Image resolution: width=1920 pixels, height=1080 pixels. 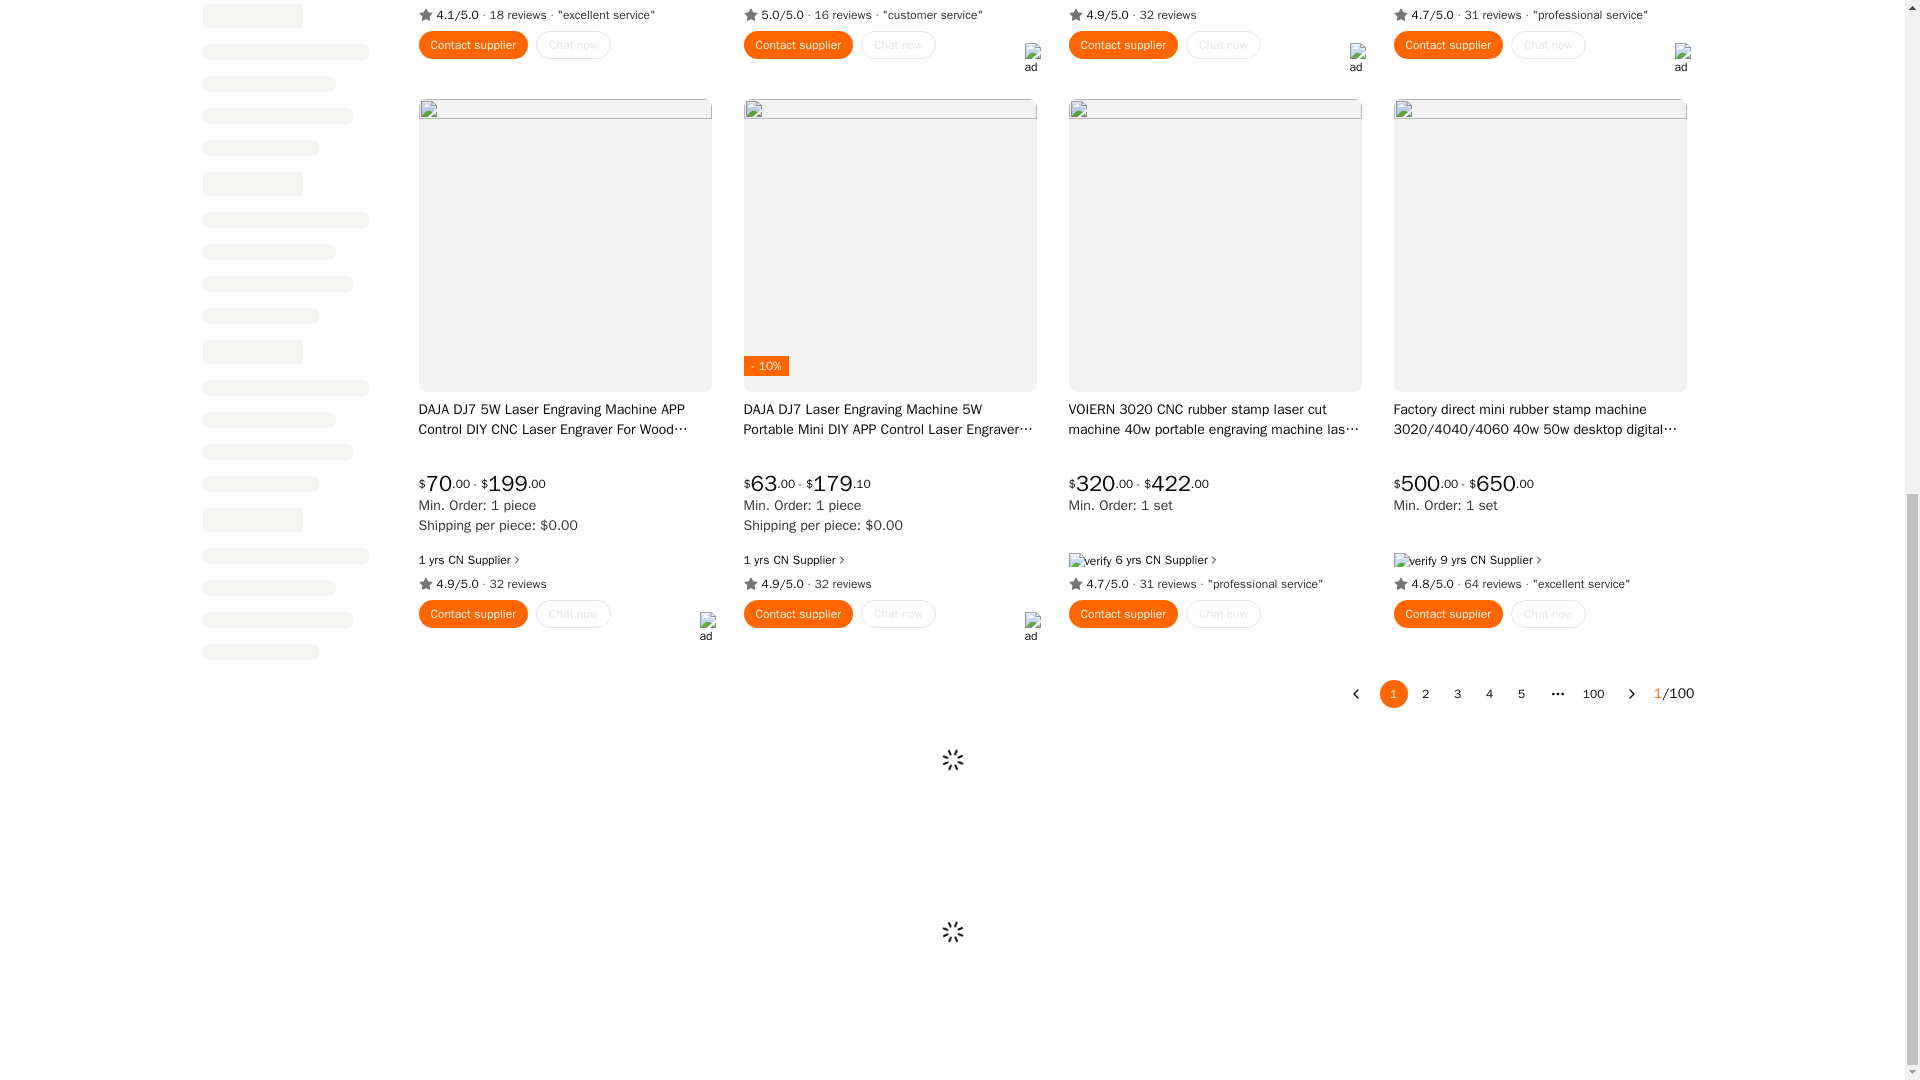 What do you see at coordinates (1154, 560) in the screenshot?
I see `Liaocheng Voiern Laser Technology Co., Ltd.` at bounding box center [1154, 560].